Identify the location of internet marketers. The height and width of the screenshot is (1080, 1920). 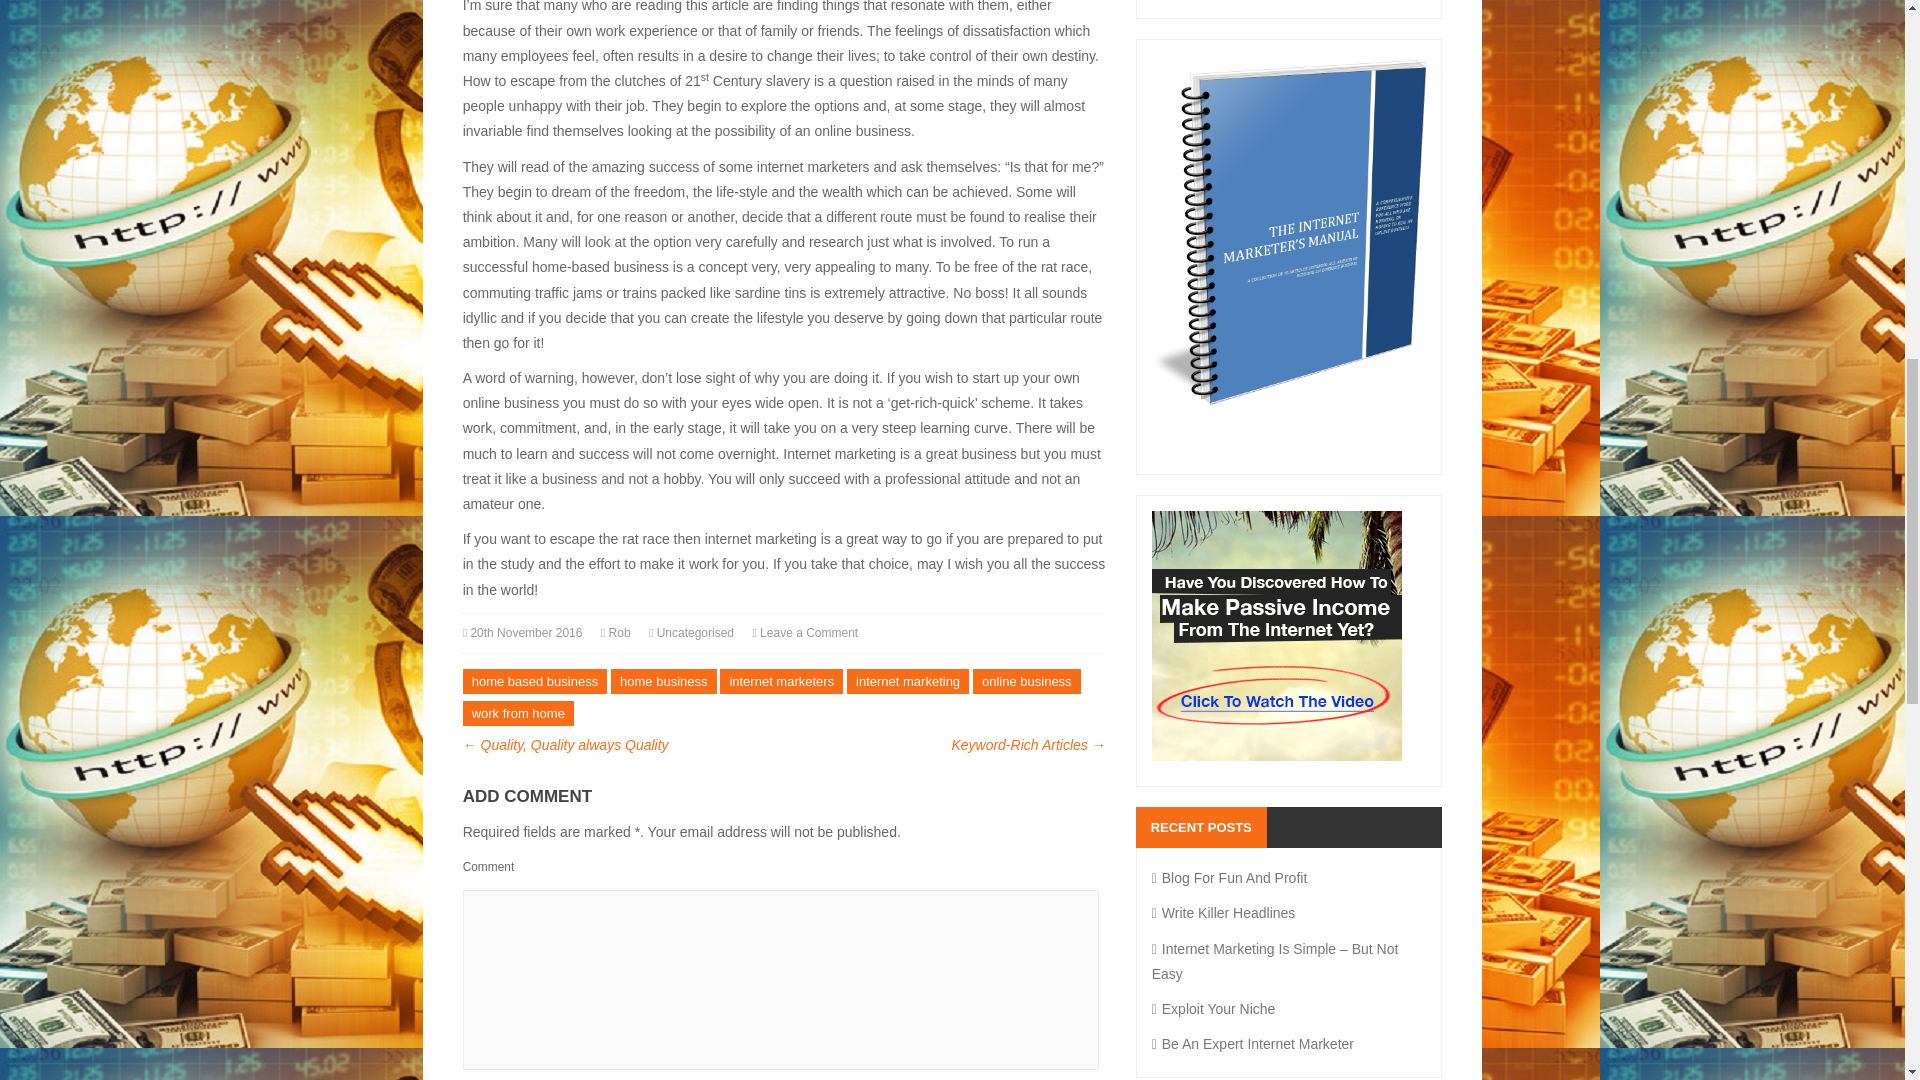
(781, 681).